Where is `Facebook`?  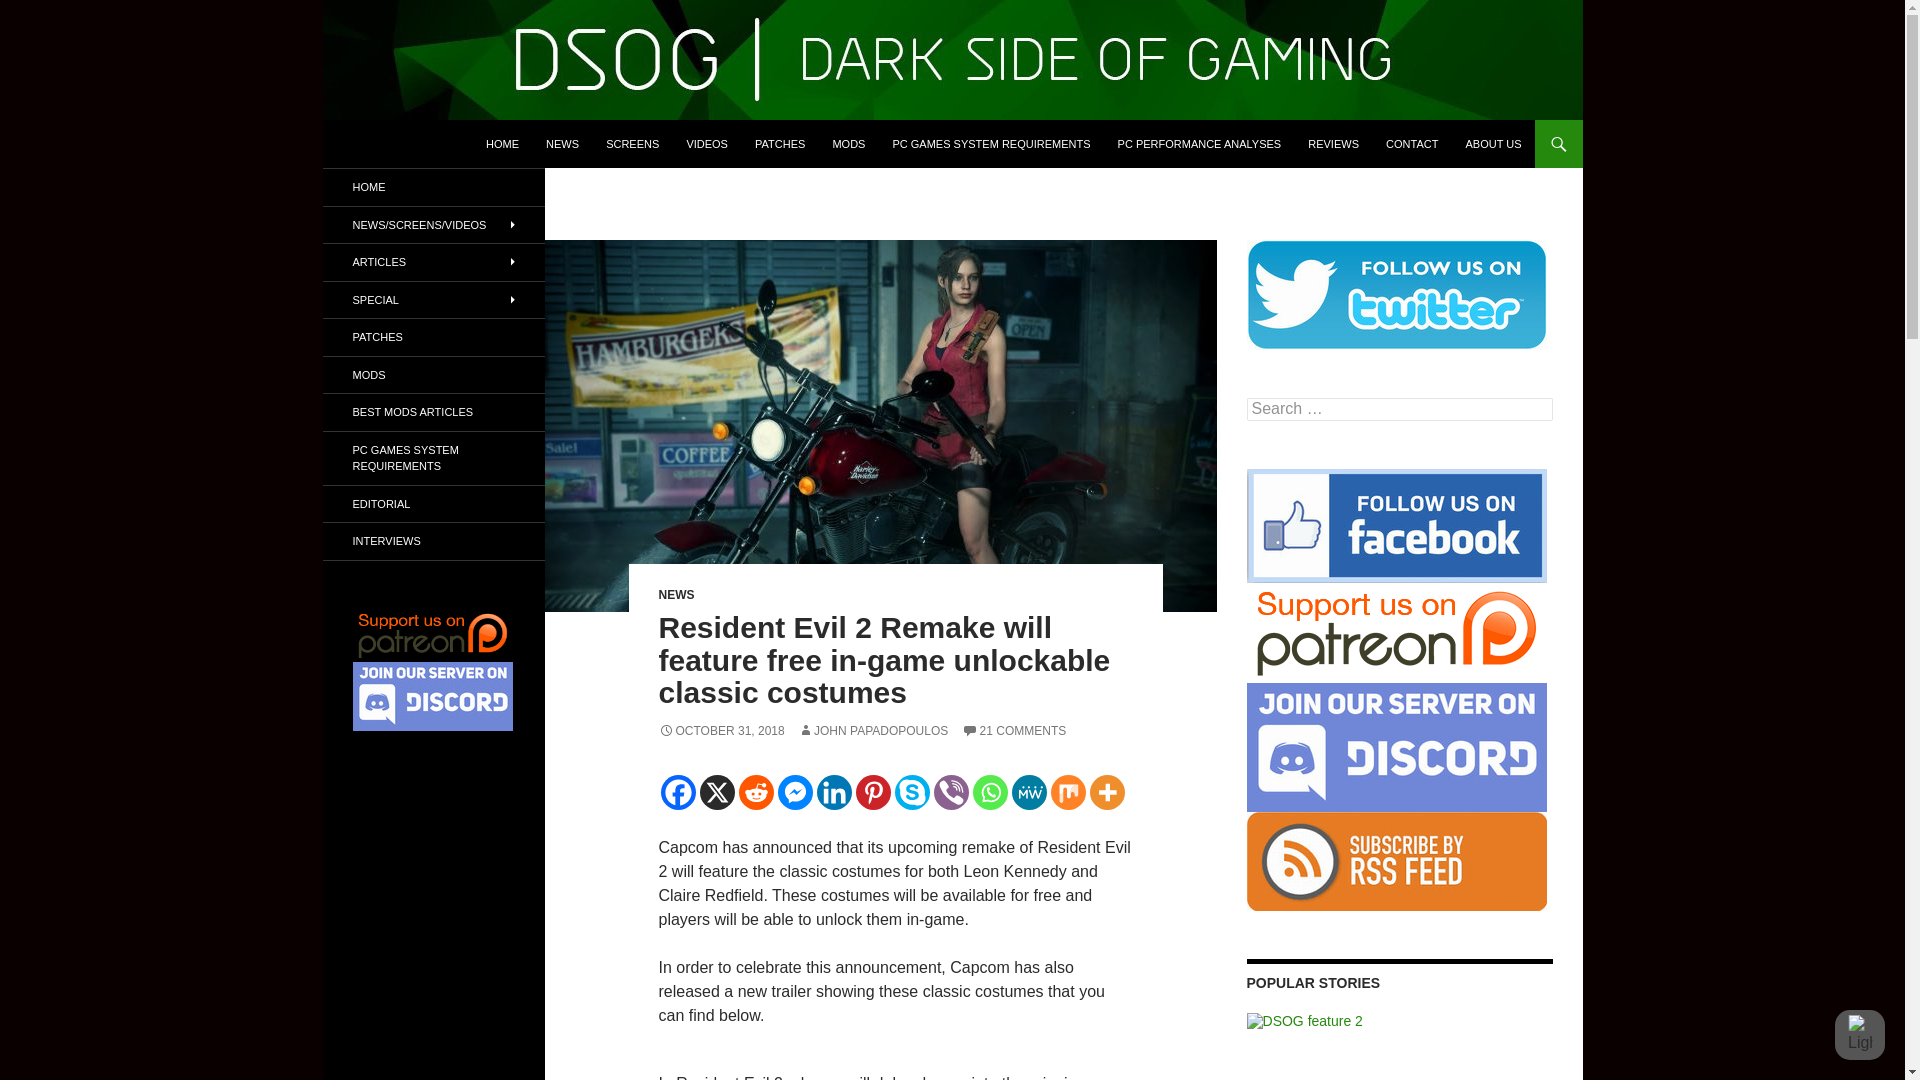
Facebook is located at coordinates (678, 792).